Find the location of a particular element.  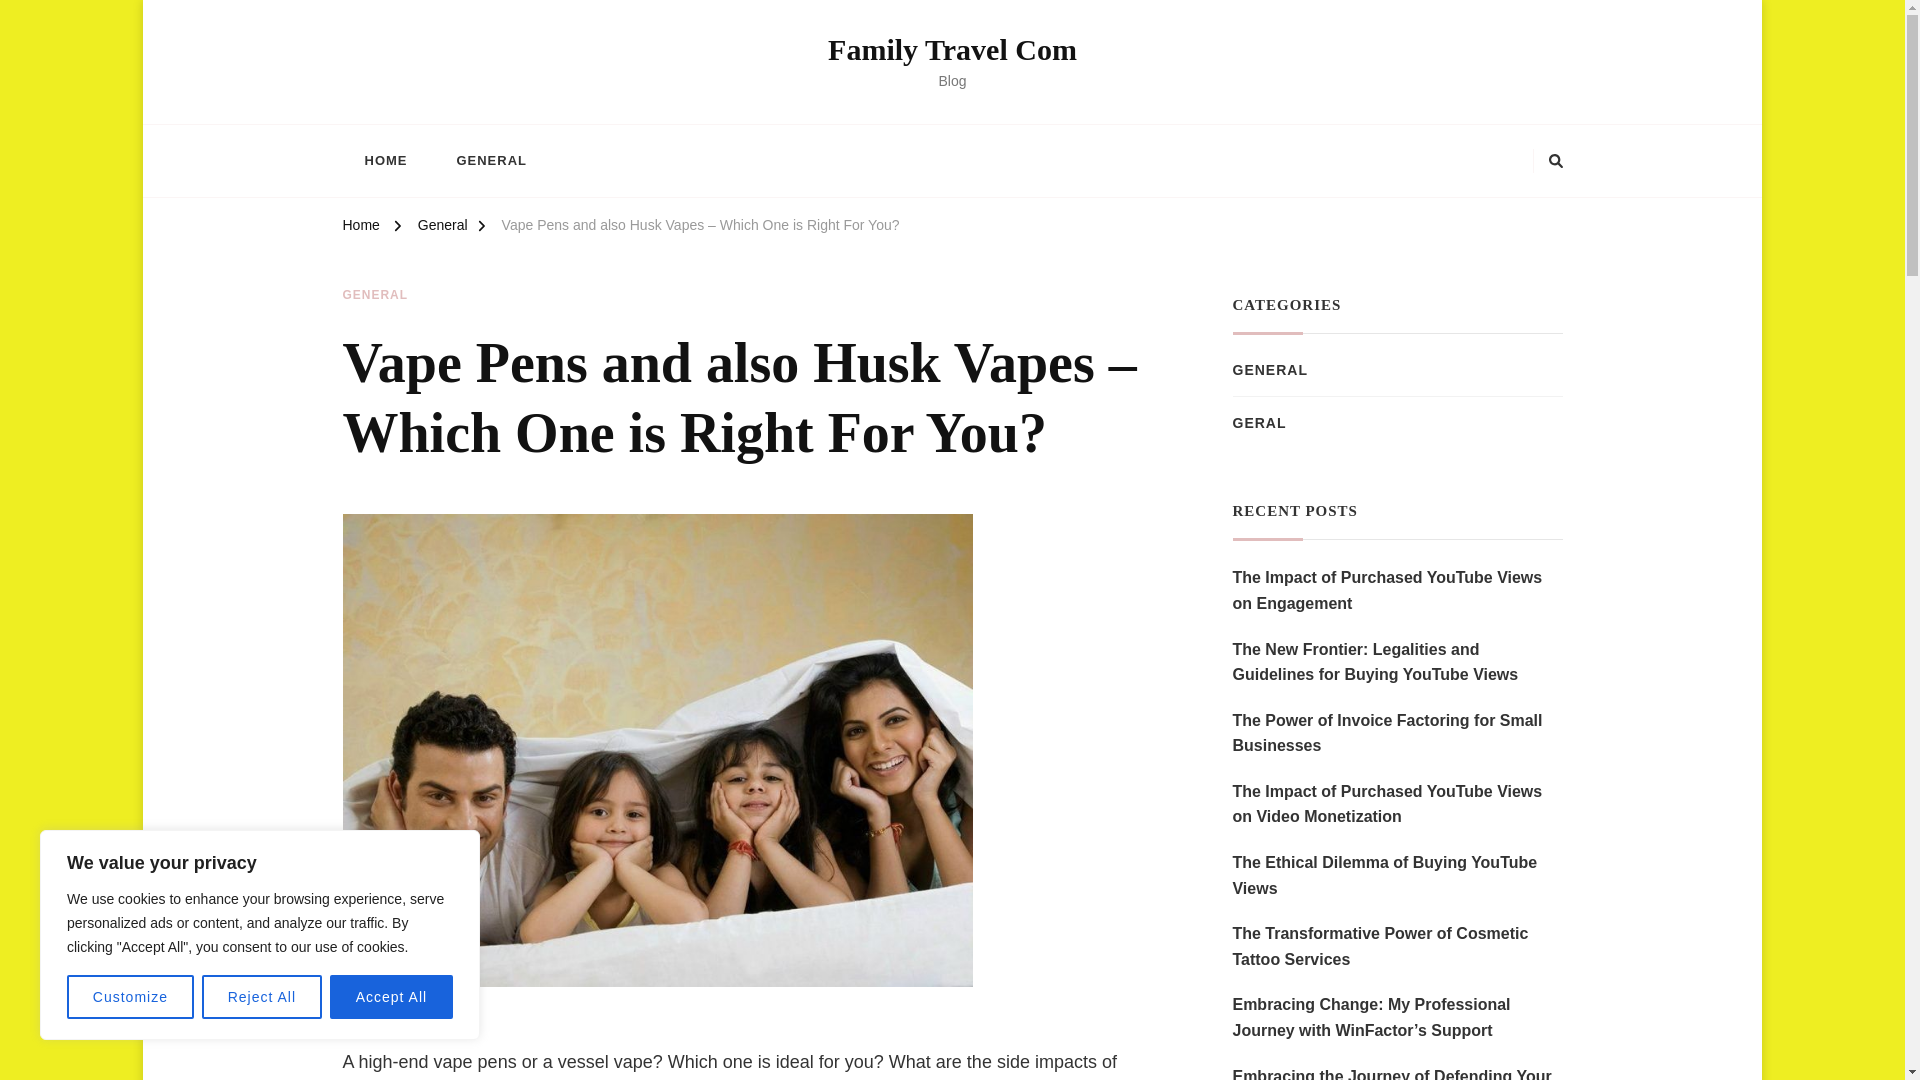

Family Travel Com is located at coordinates (952, 49).